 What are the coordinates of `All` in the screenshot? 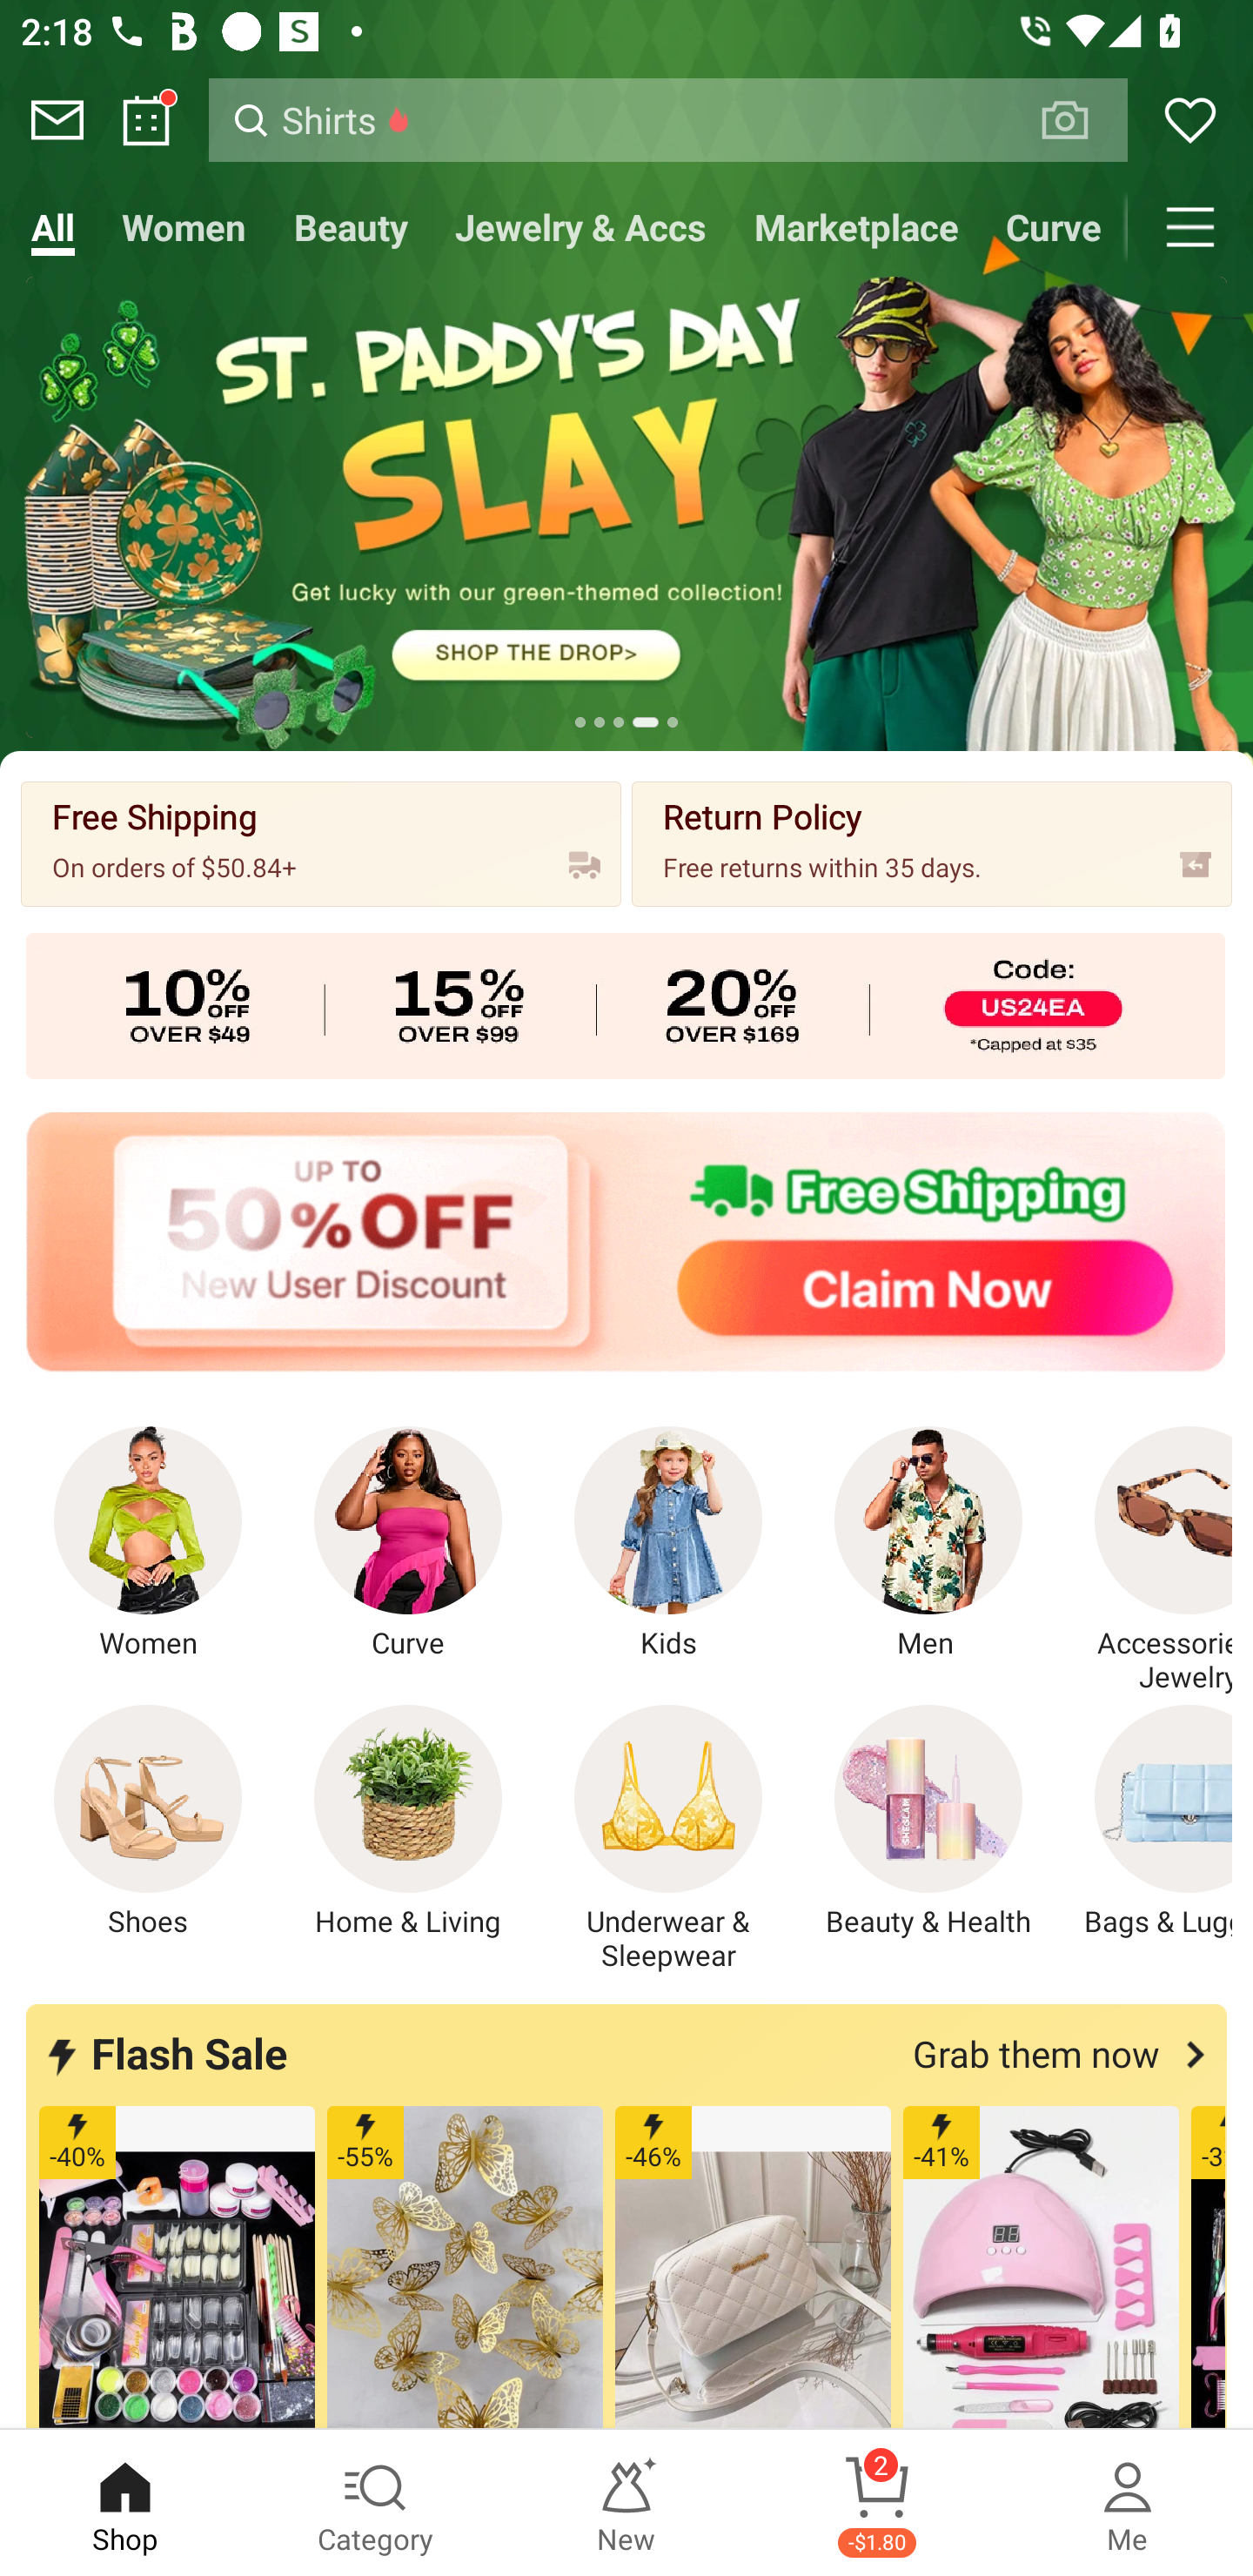 It's located at (52, 226).